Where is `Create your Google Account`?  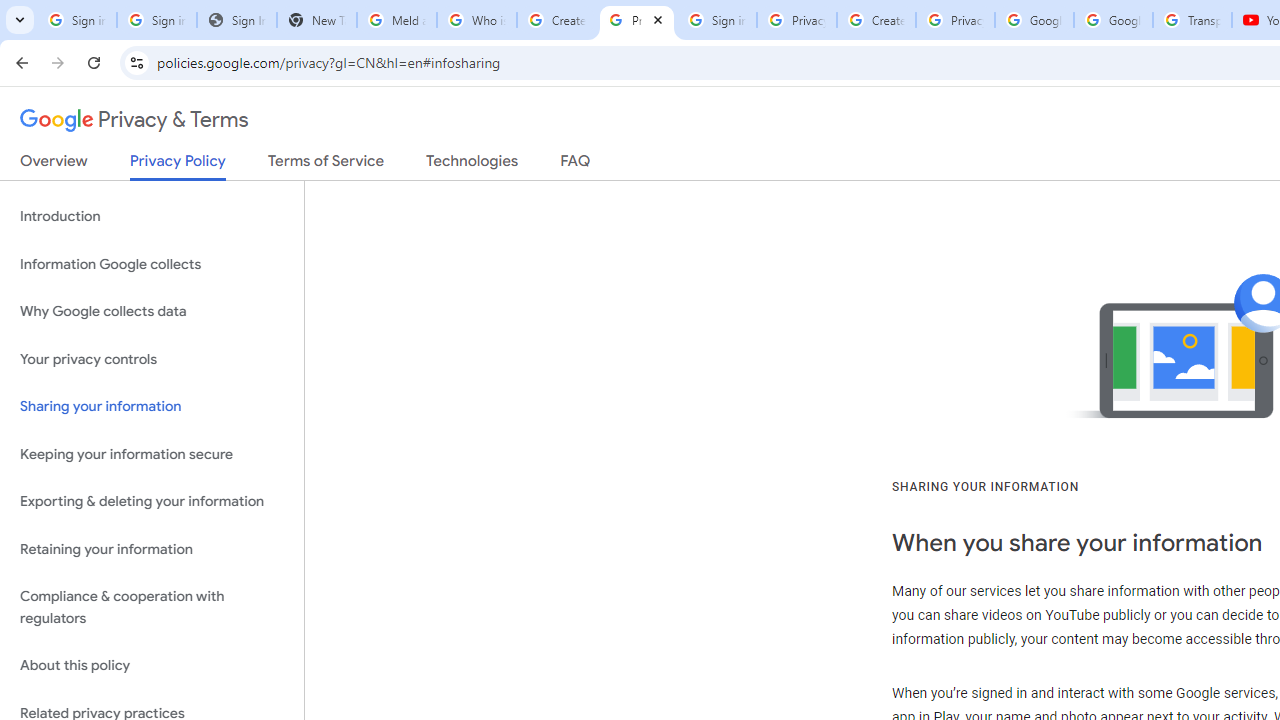
Create your Google Account is located at coordinates (556, 20).